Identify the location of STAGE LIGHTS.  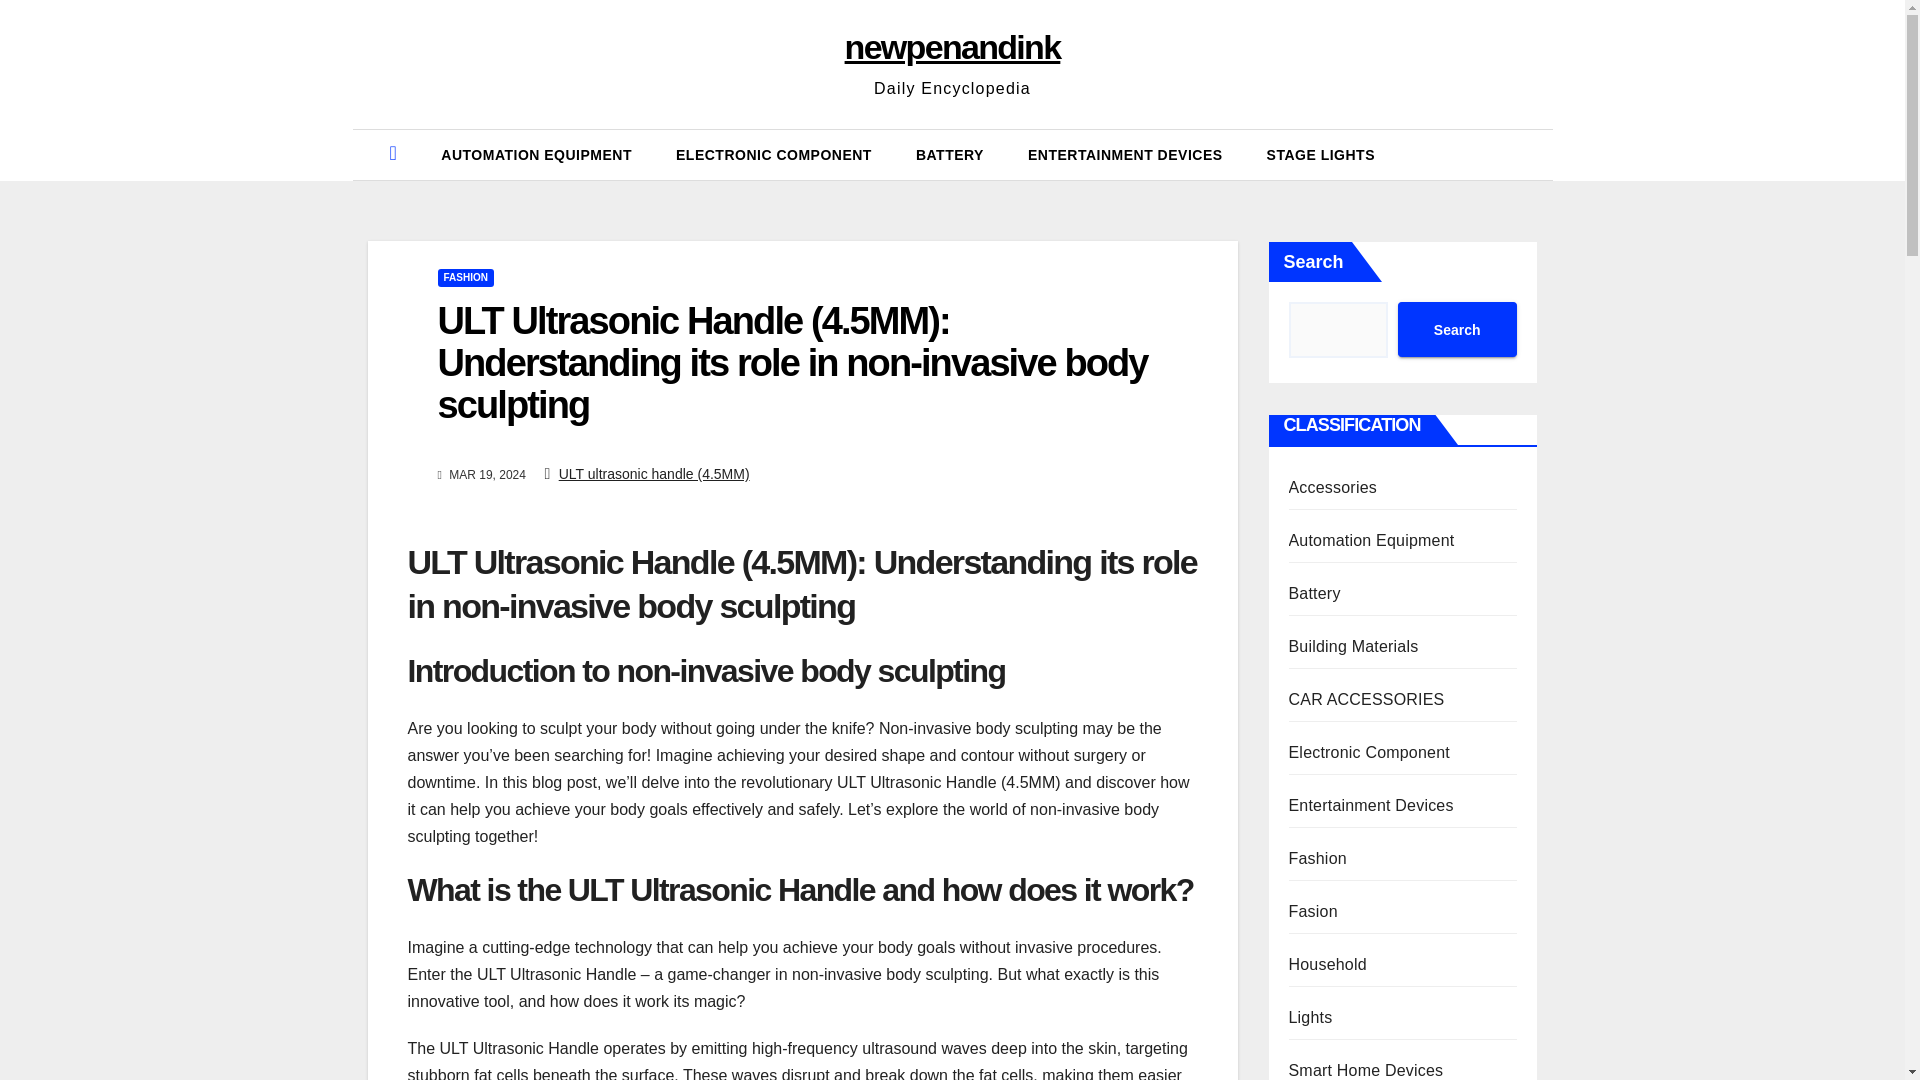
(1320, 154).